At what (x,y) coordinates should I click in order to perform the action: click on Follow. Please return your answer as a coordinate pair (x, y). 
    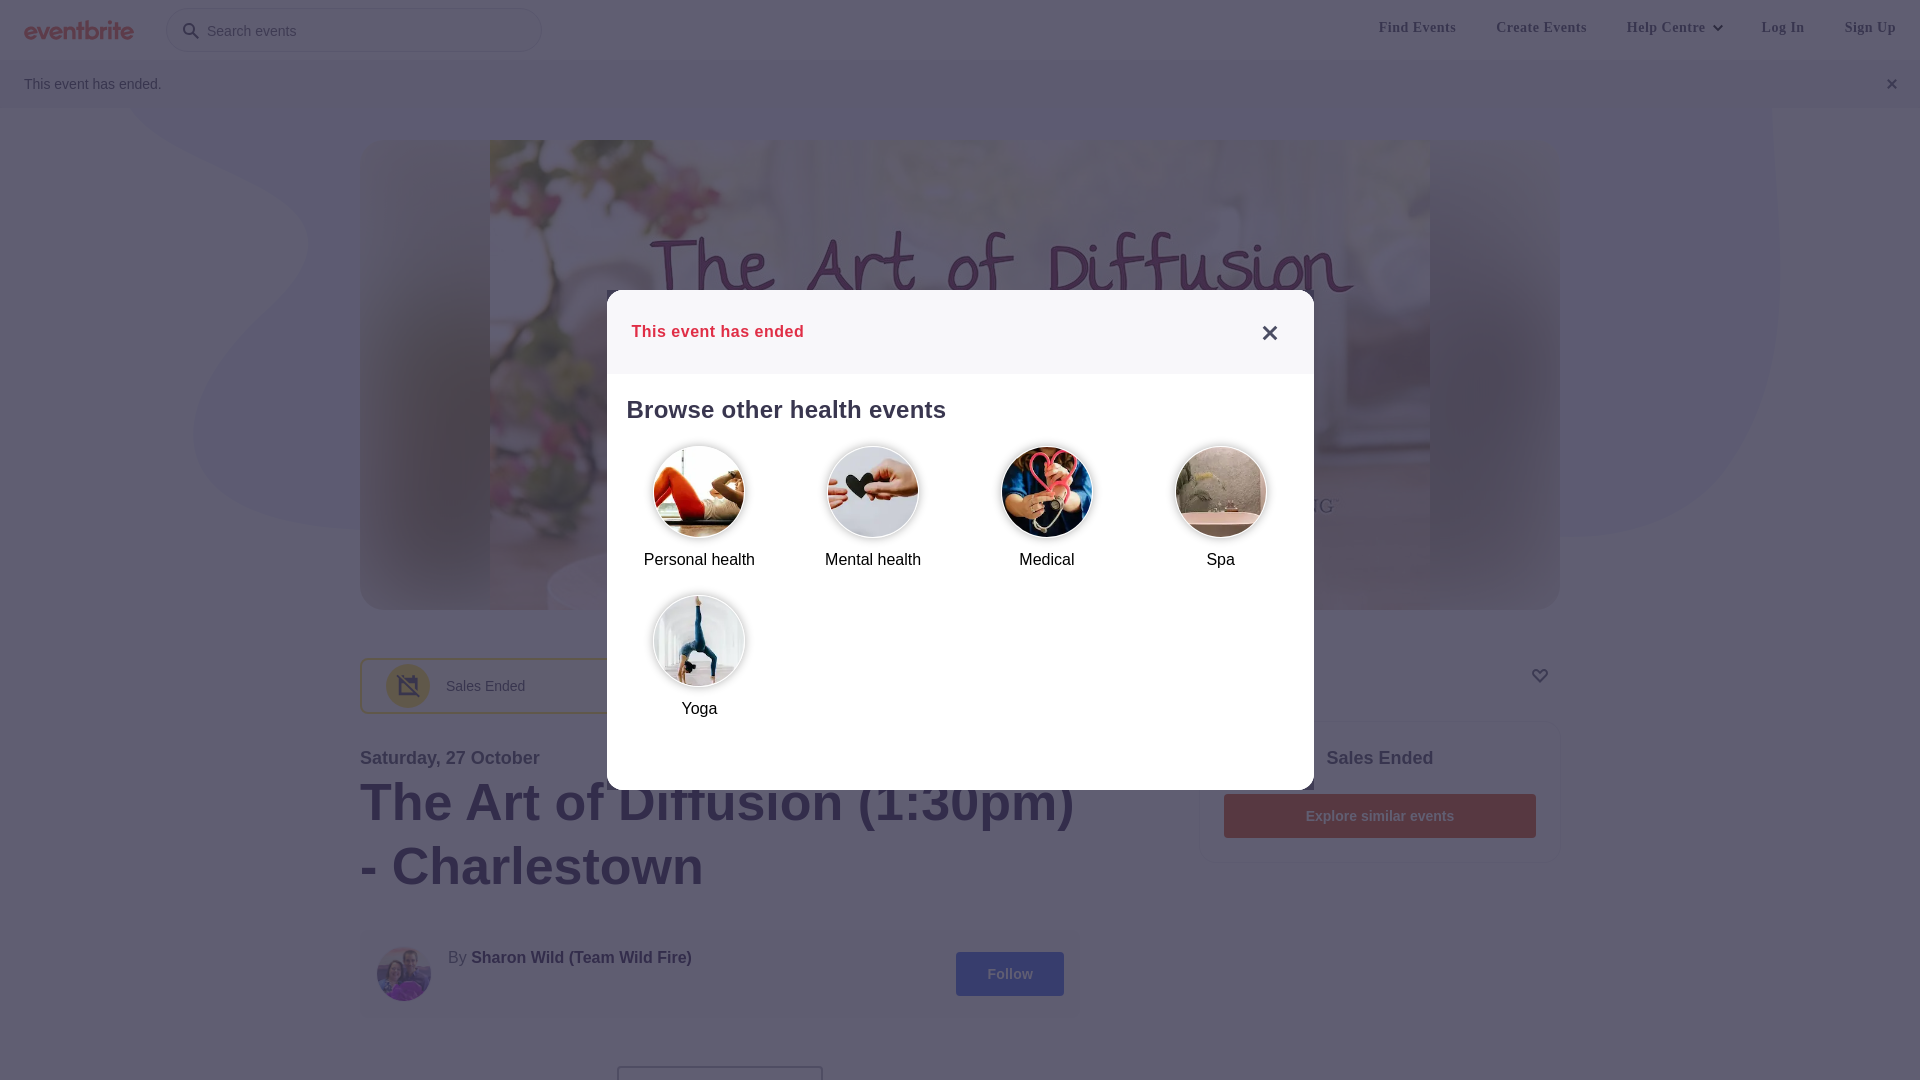
    Looking at the image, I should click on (1010, 974).